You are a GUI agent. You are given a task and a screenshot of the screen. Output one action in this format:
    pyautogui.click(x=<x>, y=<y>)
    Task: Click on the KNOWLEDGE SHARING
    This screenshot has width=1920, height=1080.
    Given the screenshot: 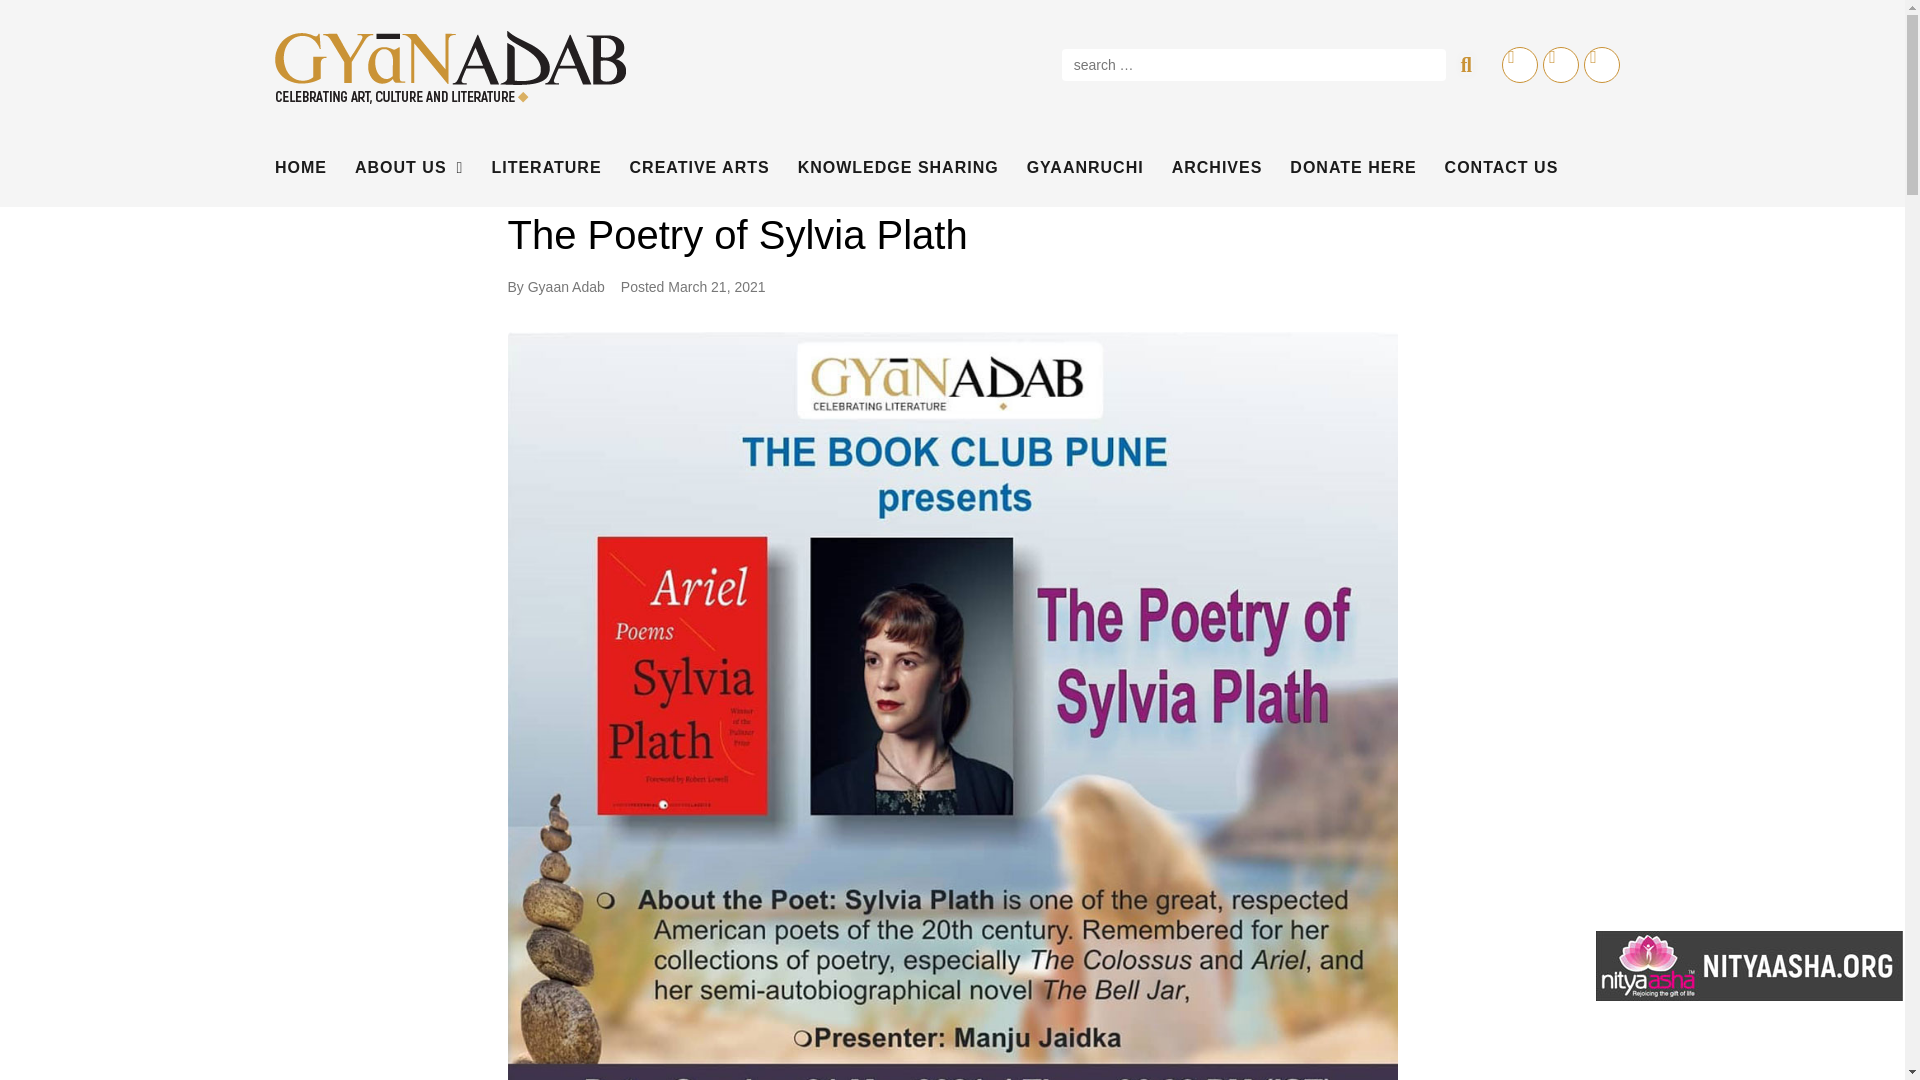 What is the action you would take?
    pyautogui.click(x=898, y=168)
    